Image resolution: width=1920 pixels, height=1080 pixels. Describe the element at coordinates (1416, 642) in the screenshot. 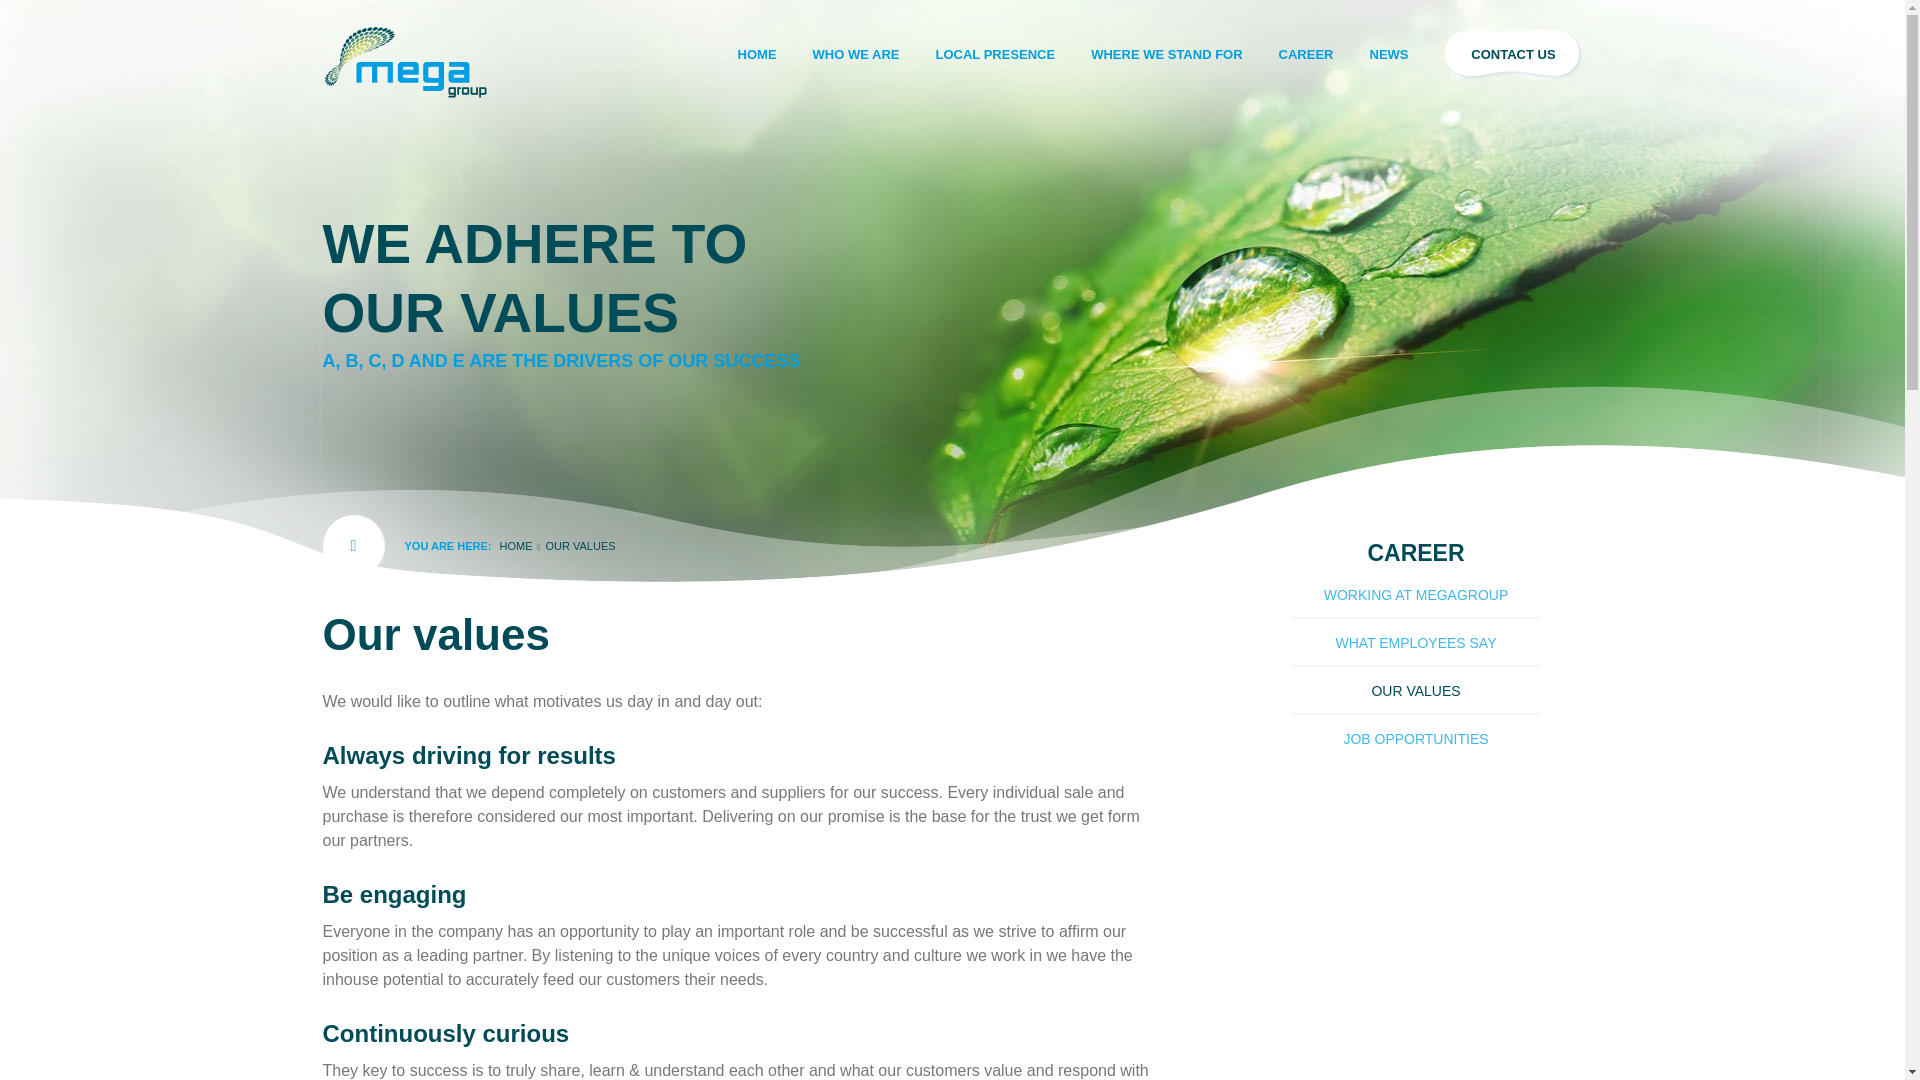

I see `WHAT EMPLOYEES SAY` at that location.